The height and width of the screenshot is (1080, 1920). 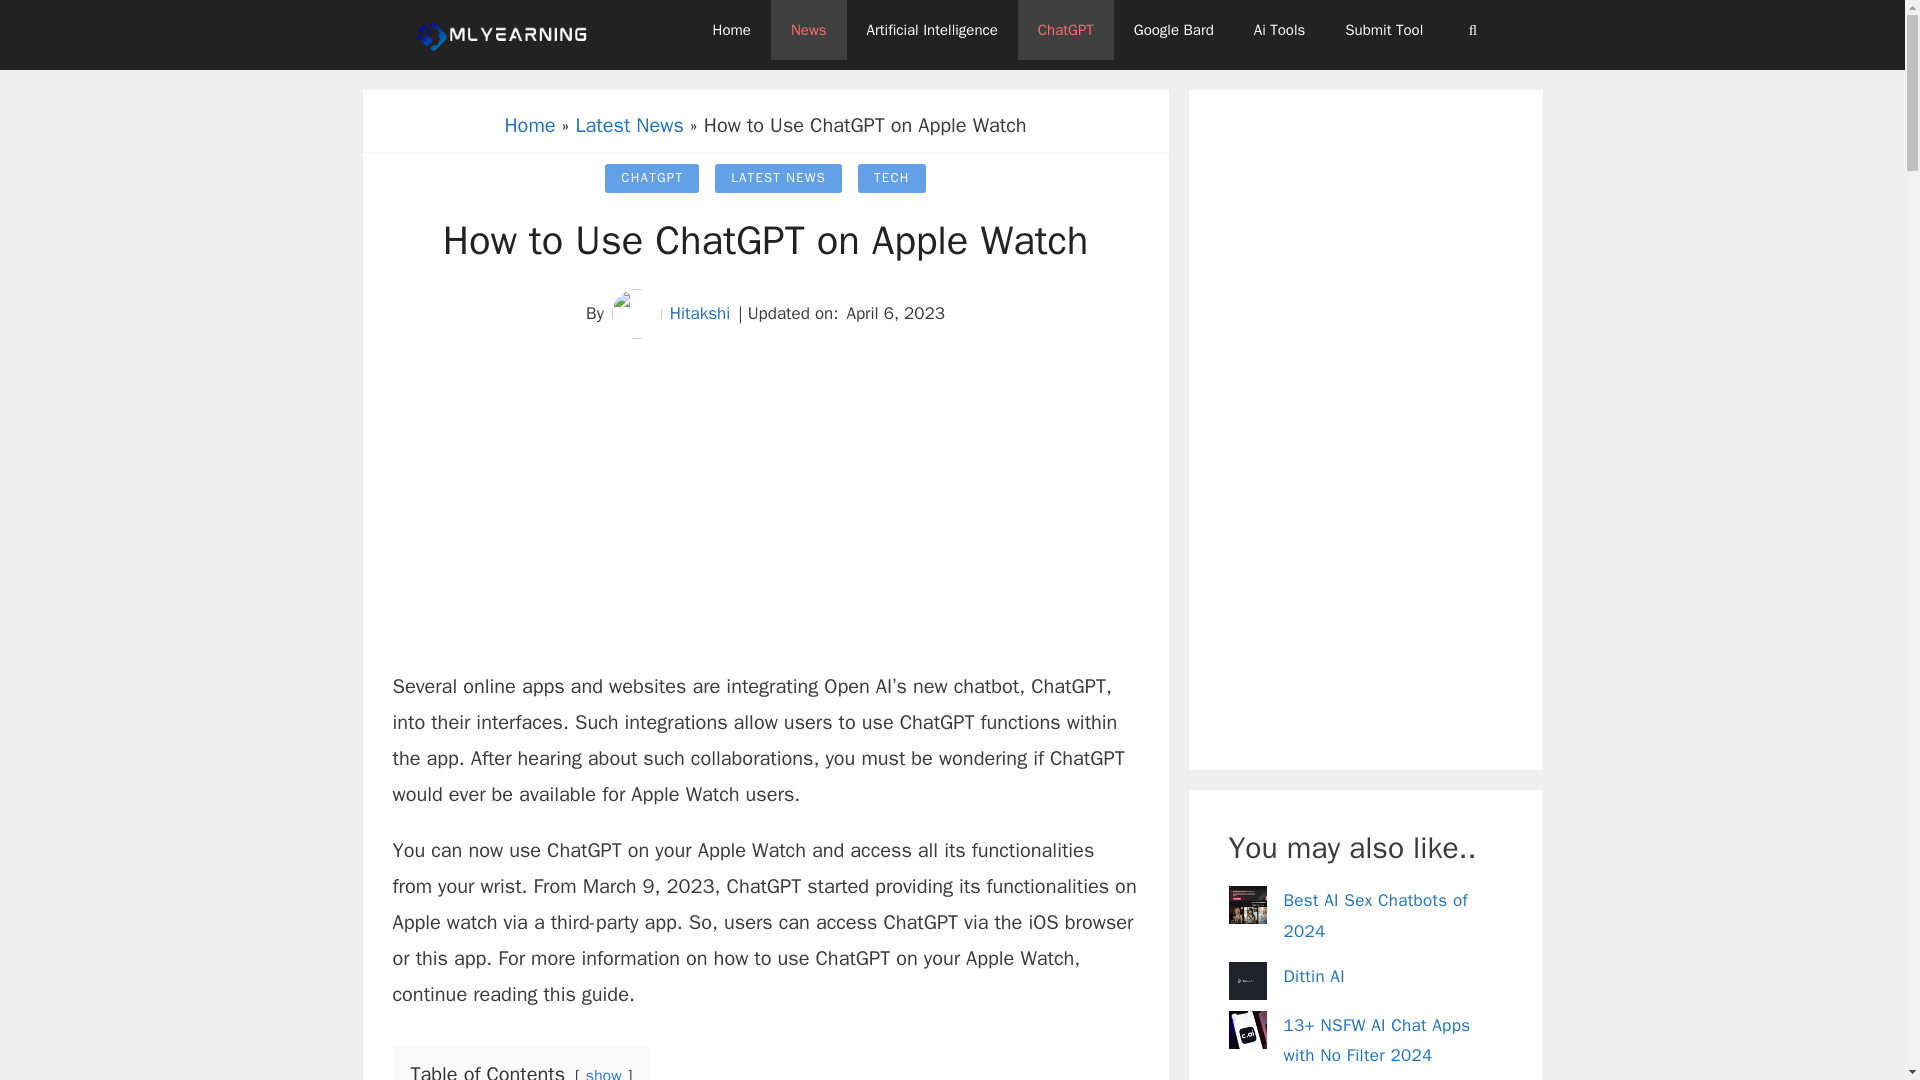 I want to click on Home, so click(x=732, y=30).